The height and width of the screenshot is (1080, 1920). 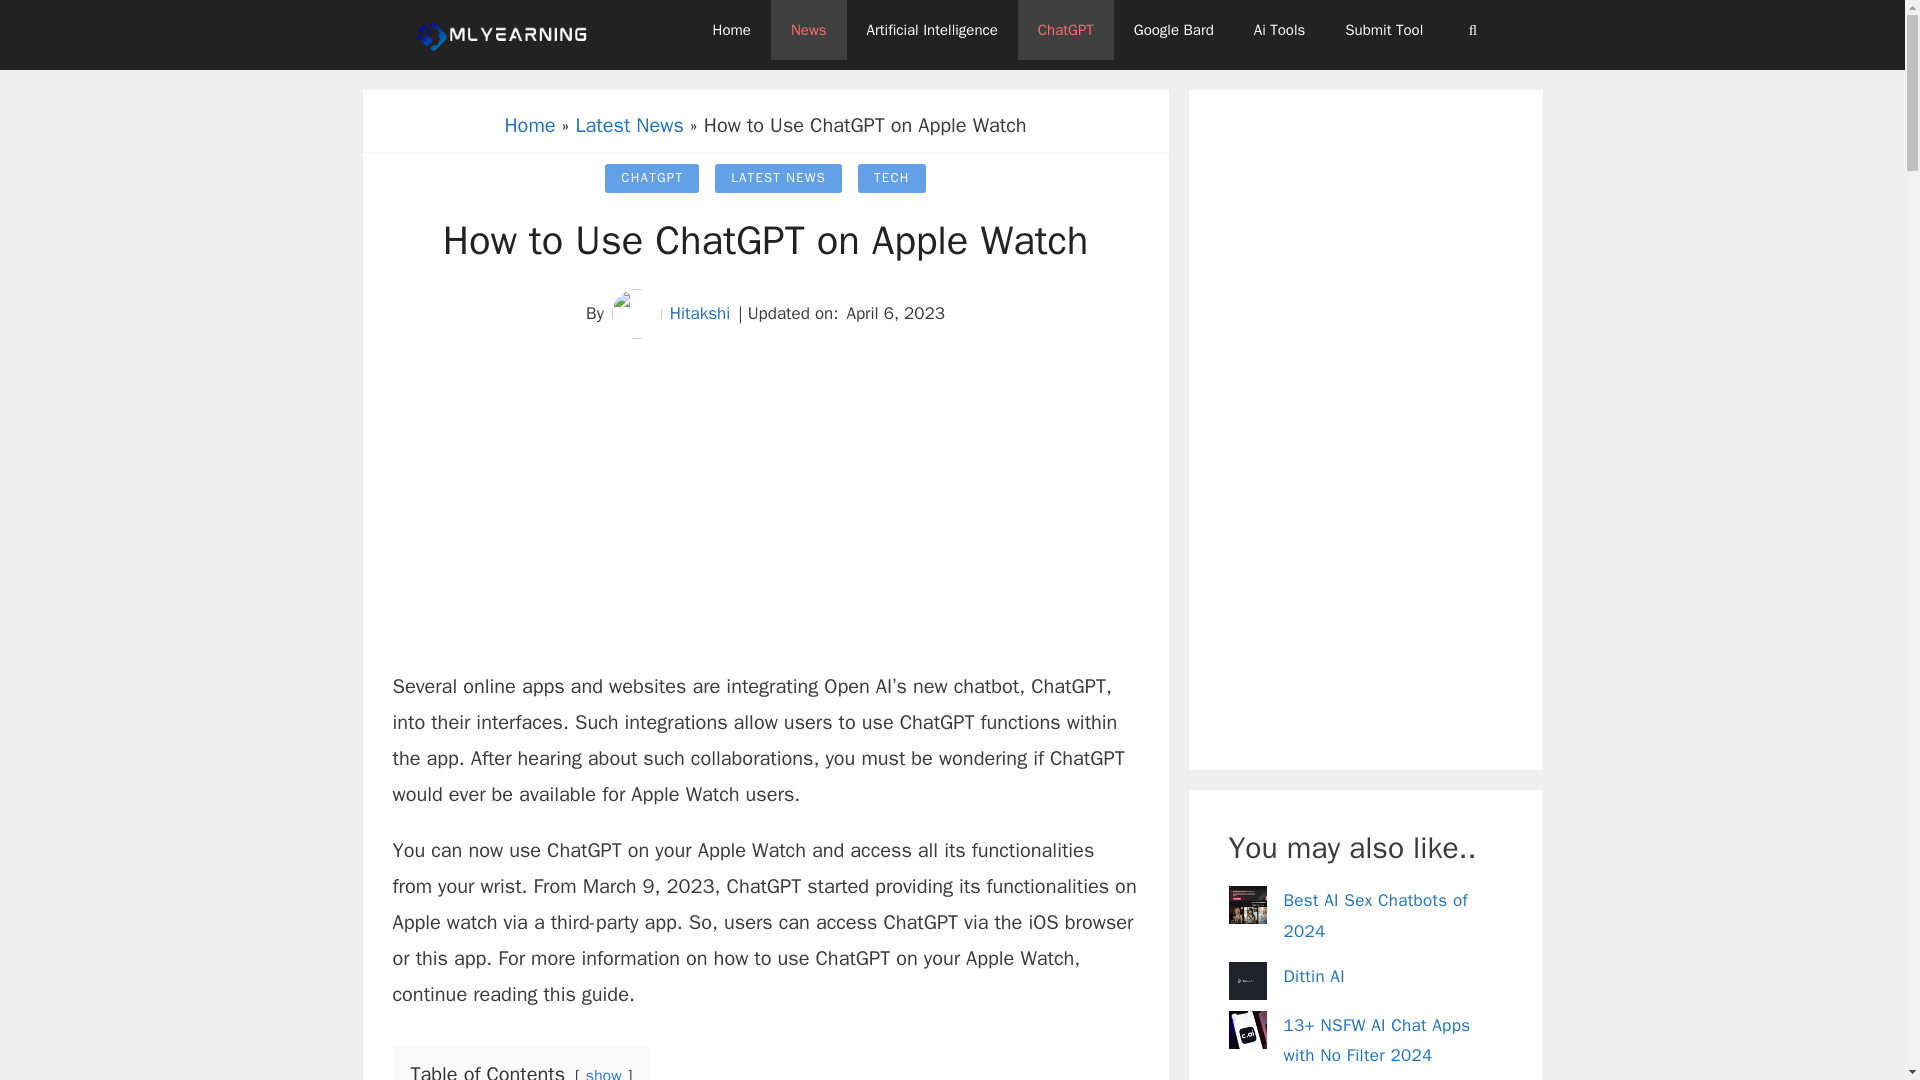 I want to click on Home, so click(x=732, y=30).